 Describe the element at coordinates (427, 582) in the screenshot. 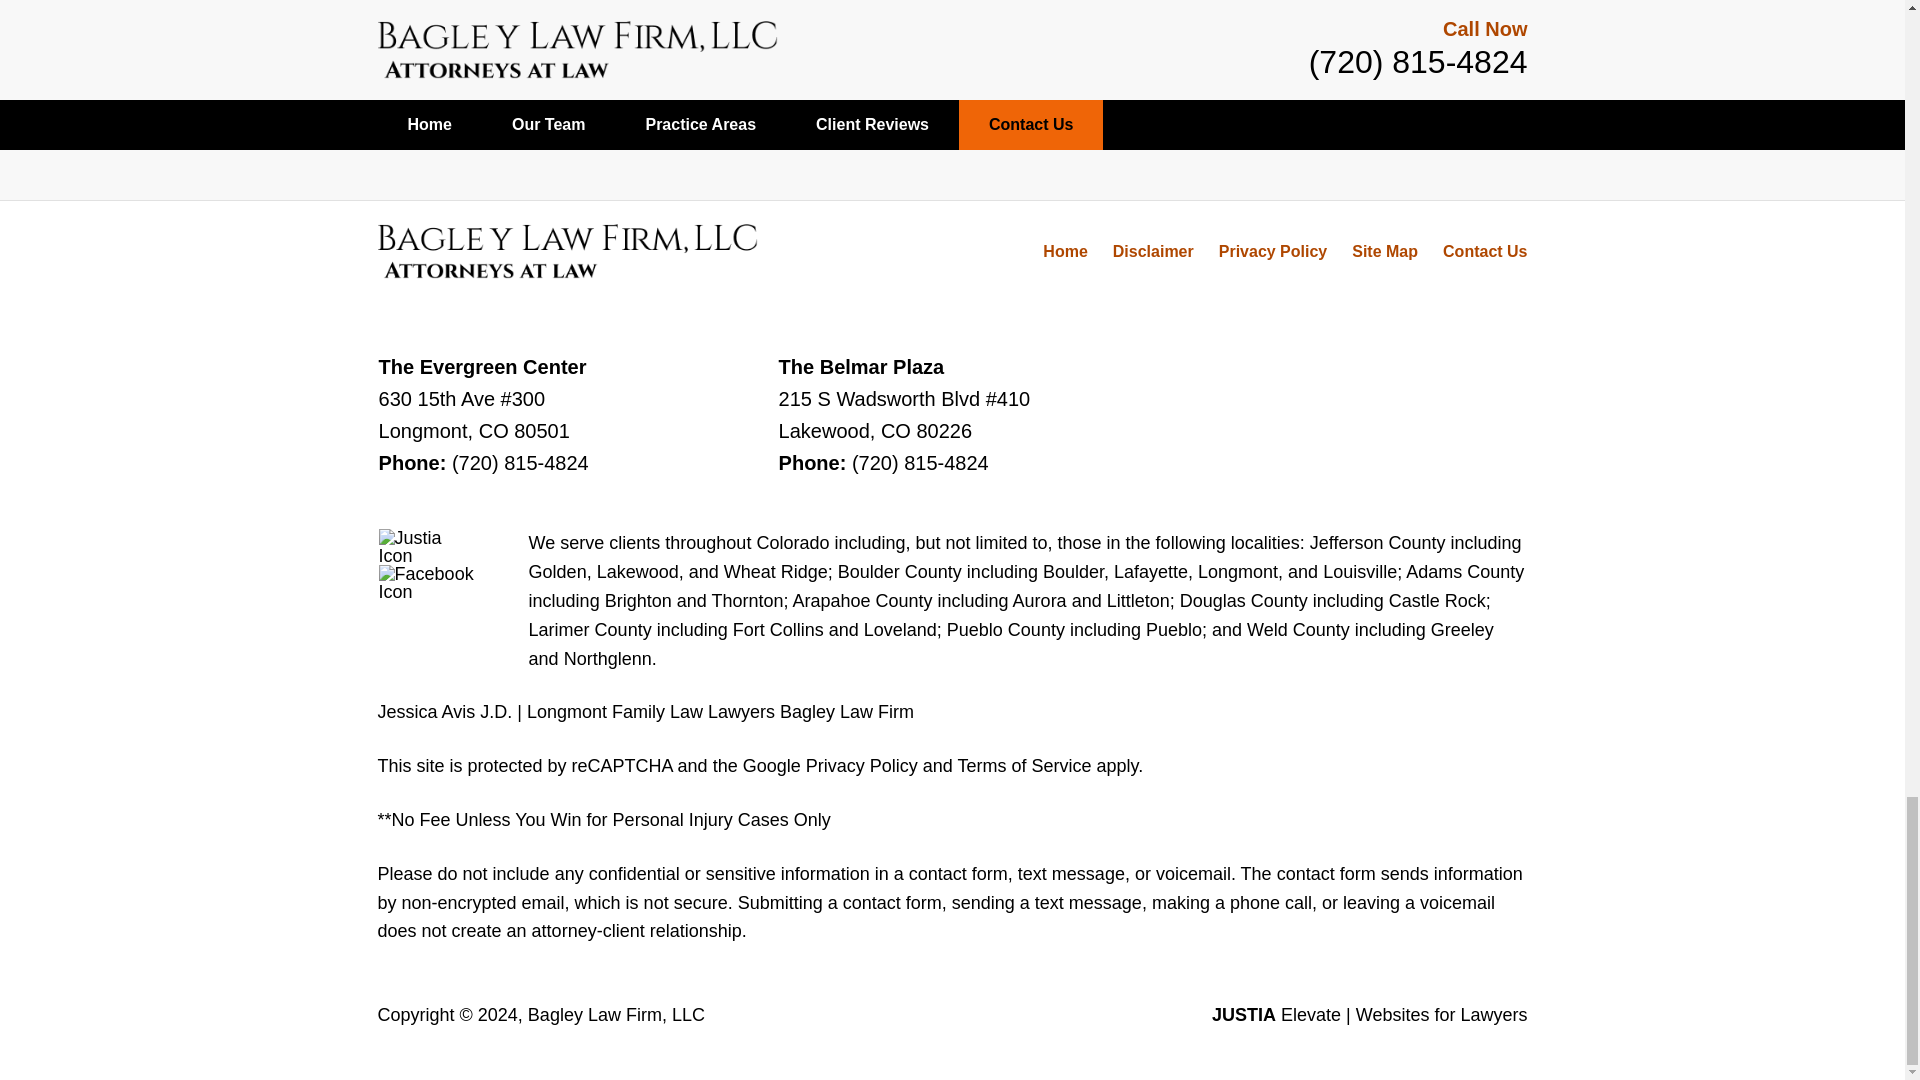

I see `Facebook` at that location.